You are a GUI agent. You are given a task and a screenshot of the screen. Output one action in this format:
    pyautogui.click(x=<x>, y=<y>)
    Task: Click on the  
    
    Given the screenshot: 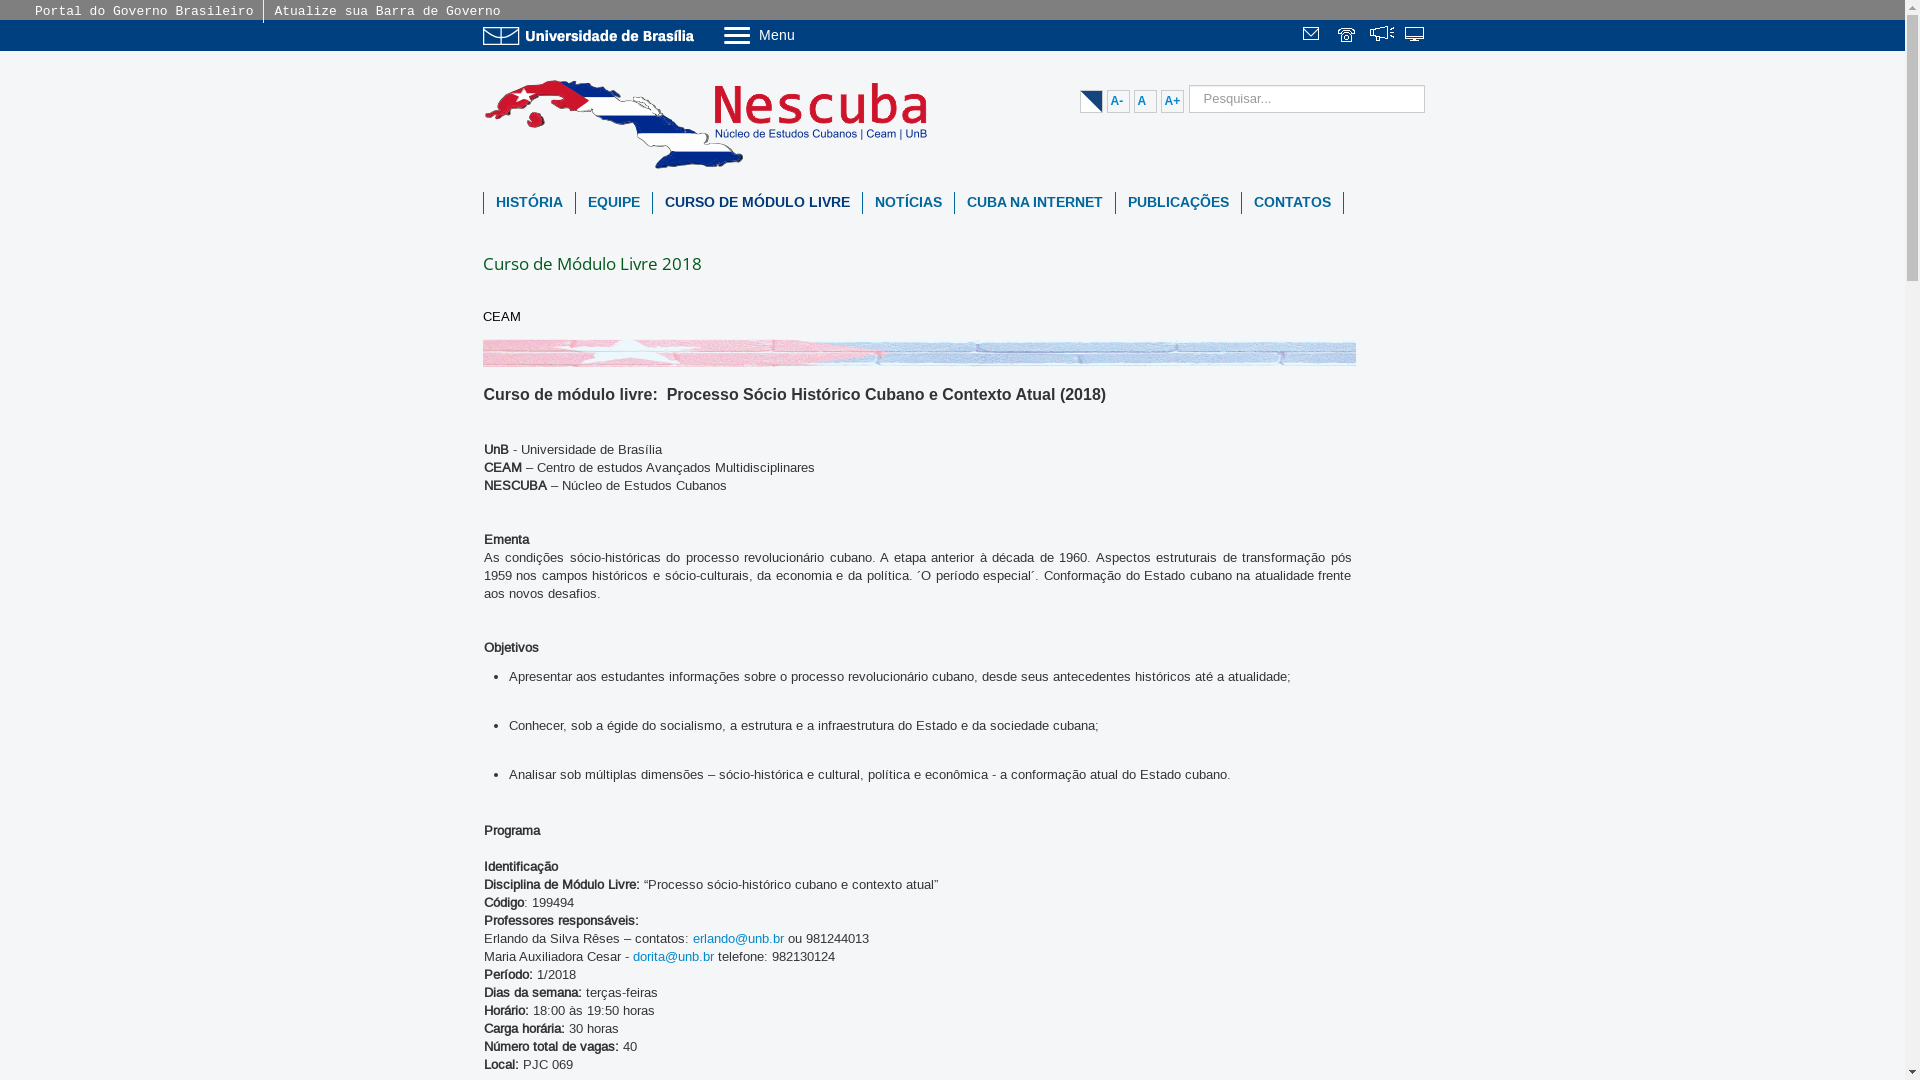 What is the action you would take?
    pyautogui.click(x=1348, y=36)
    